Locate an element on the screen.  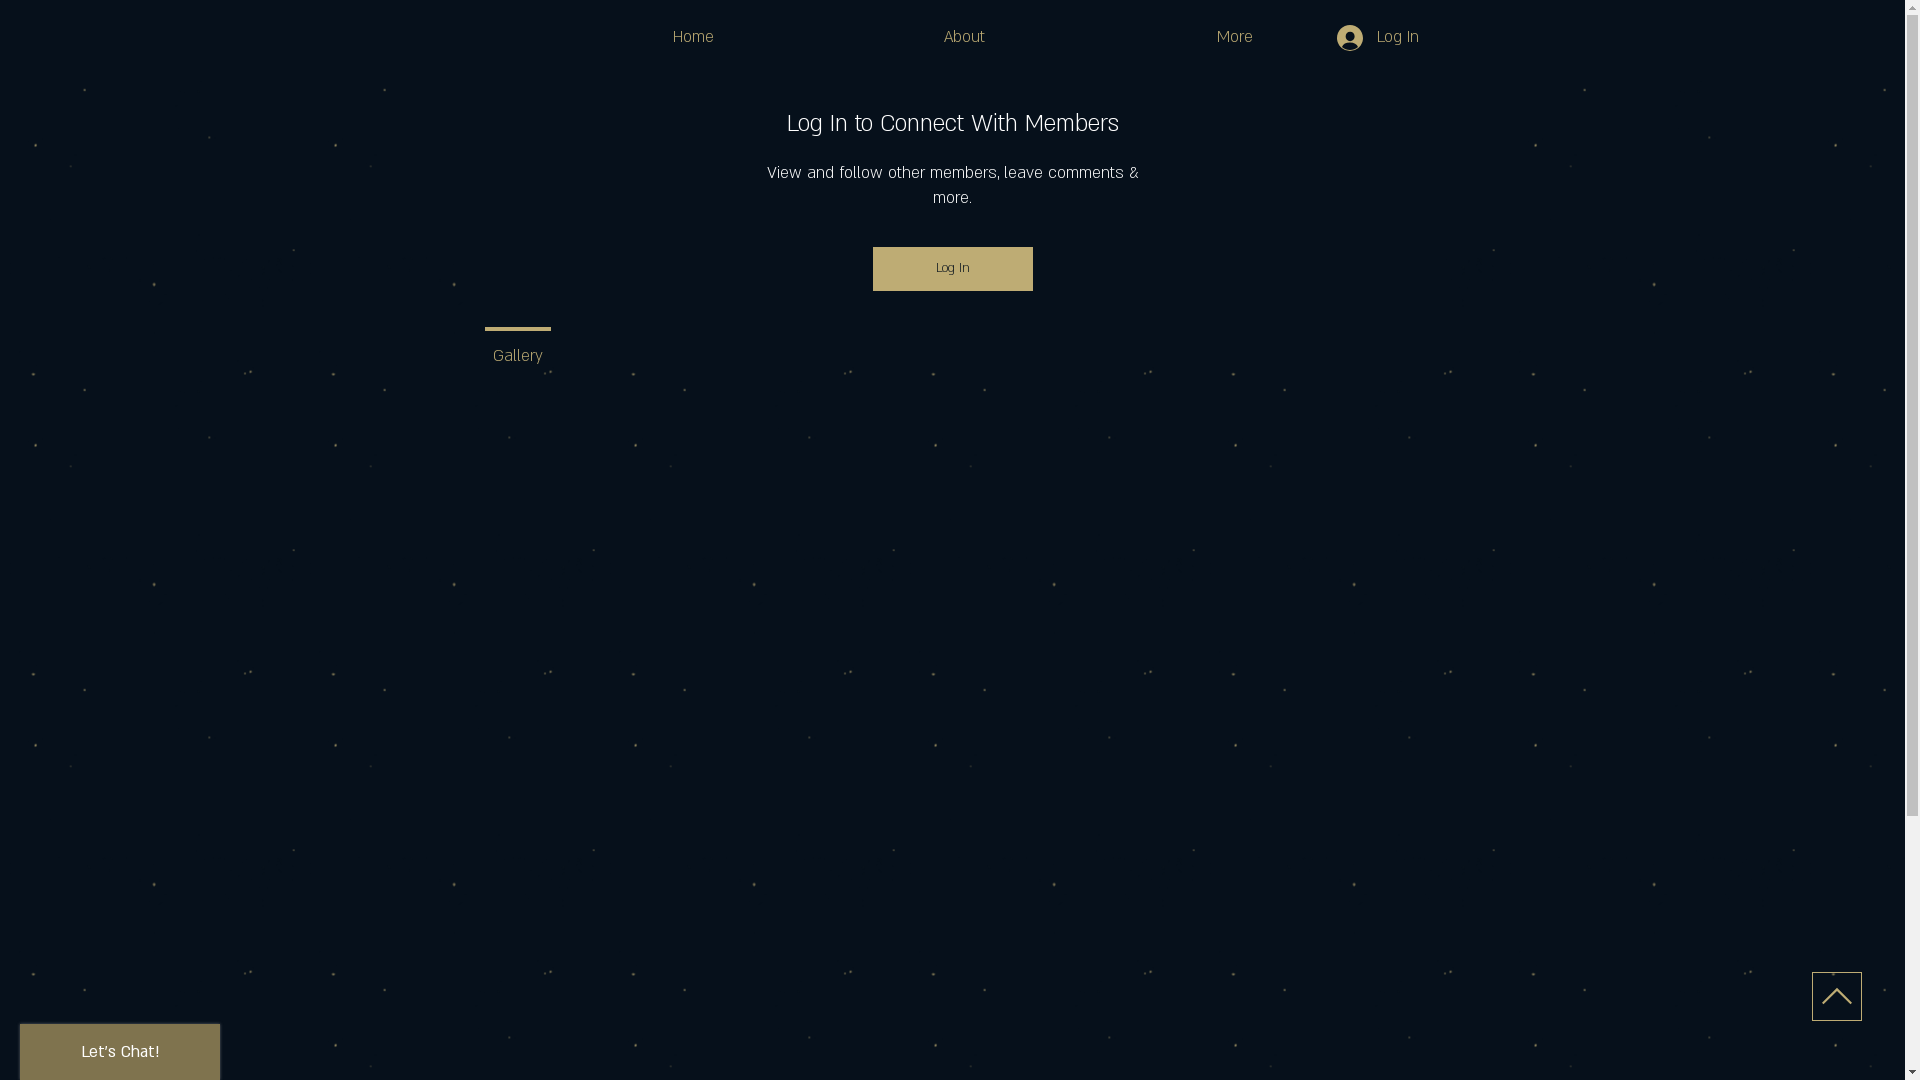
Log In is located at coordinates (952, 269).